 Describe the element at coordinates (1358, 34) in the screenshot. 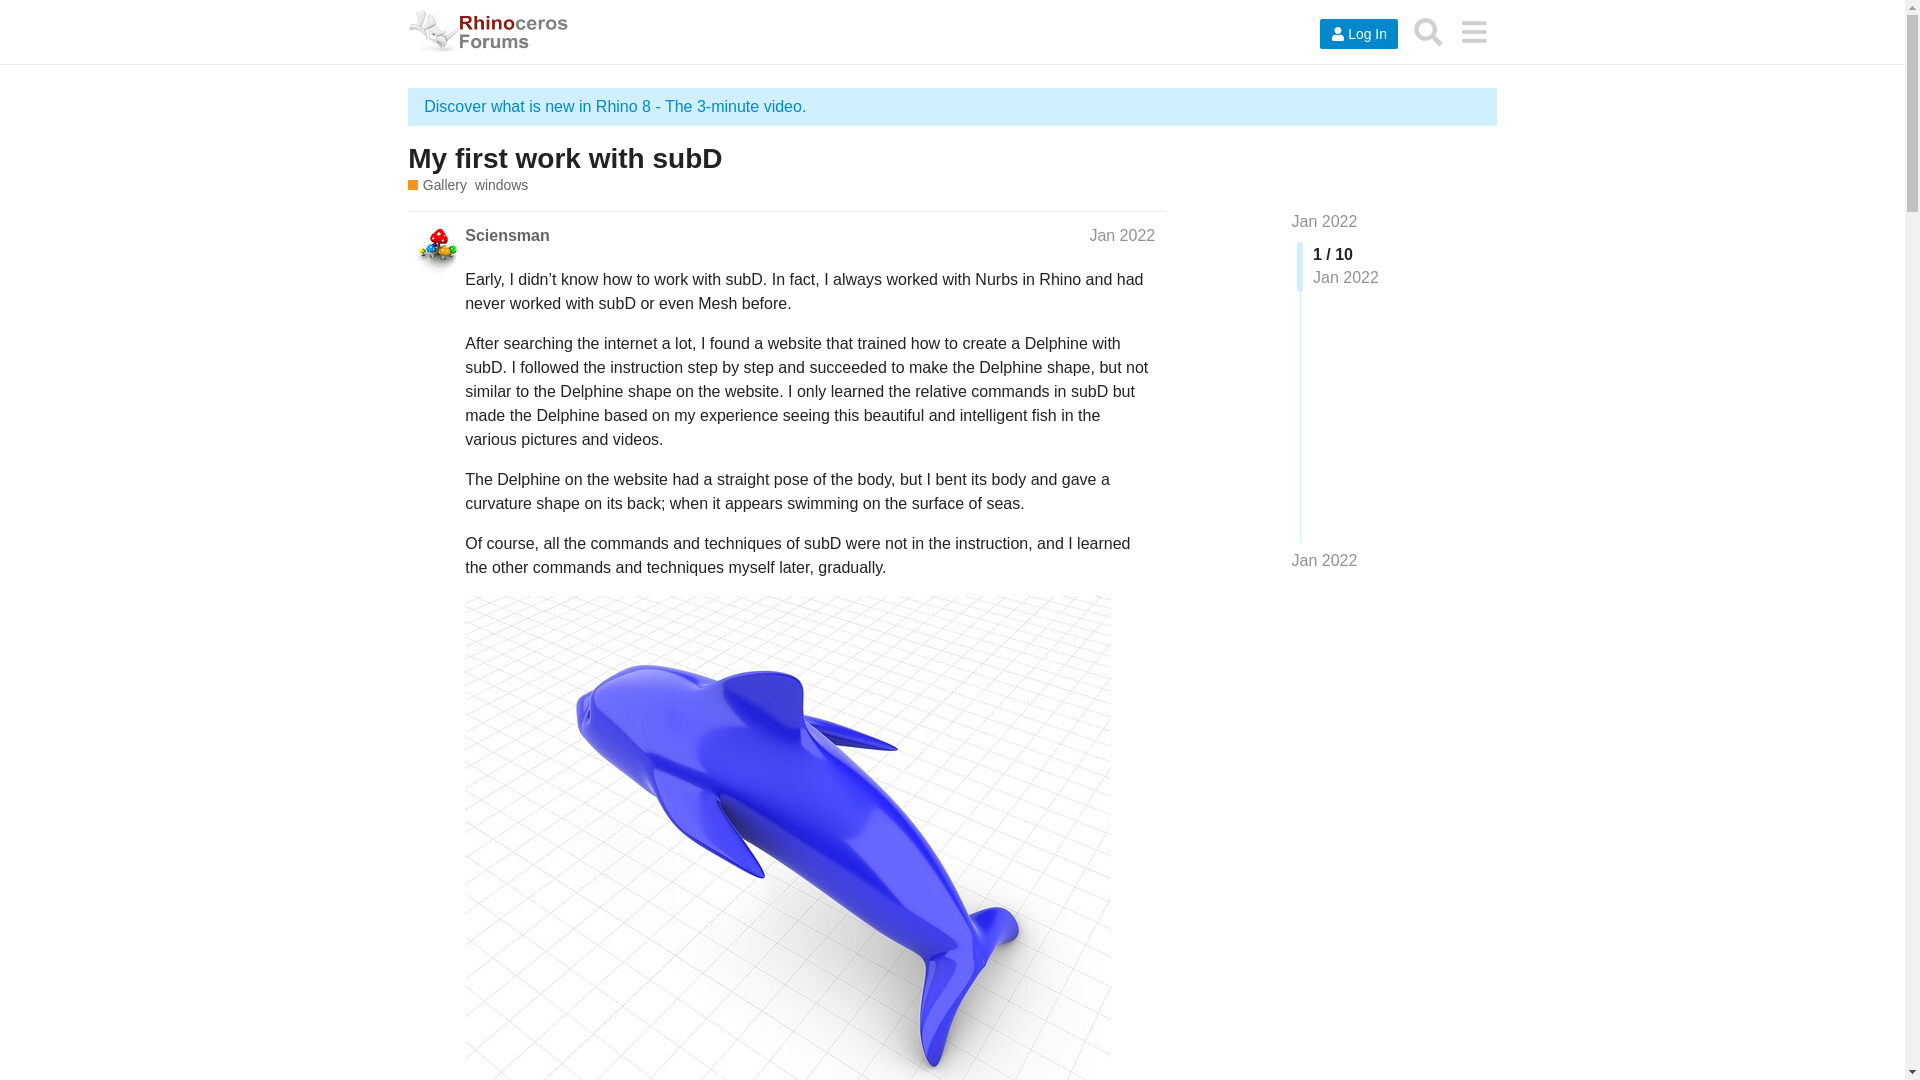

I see `Log In` at that location.